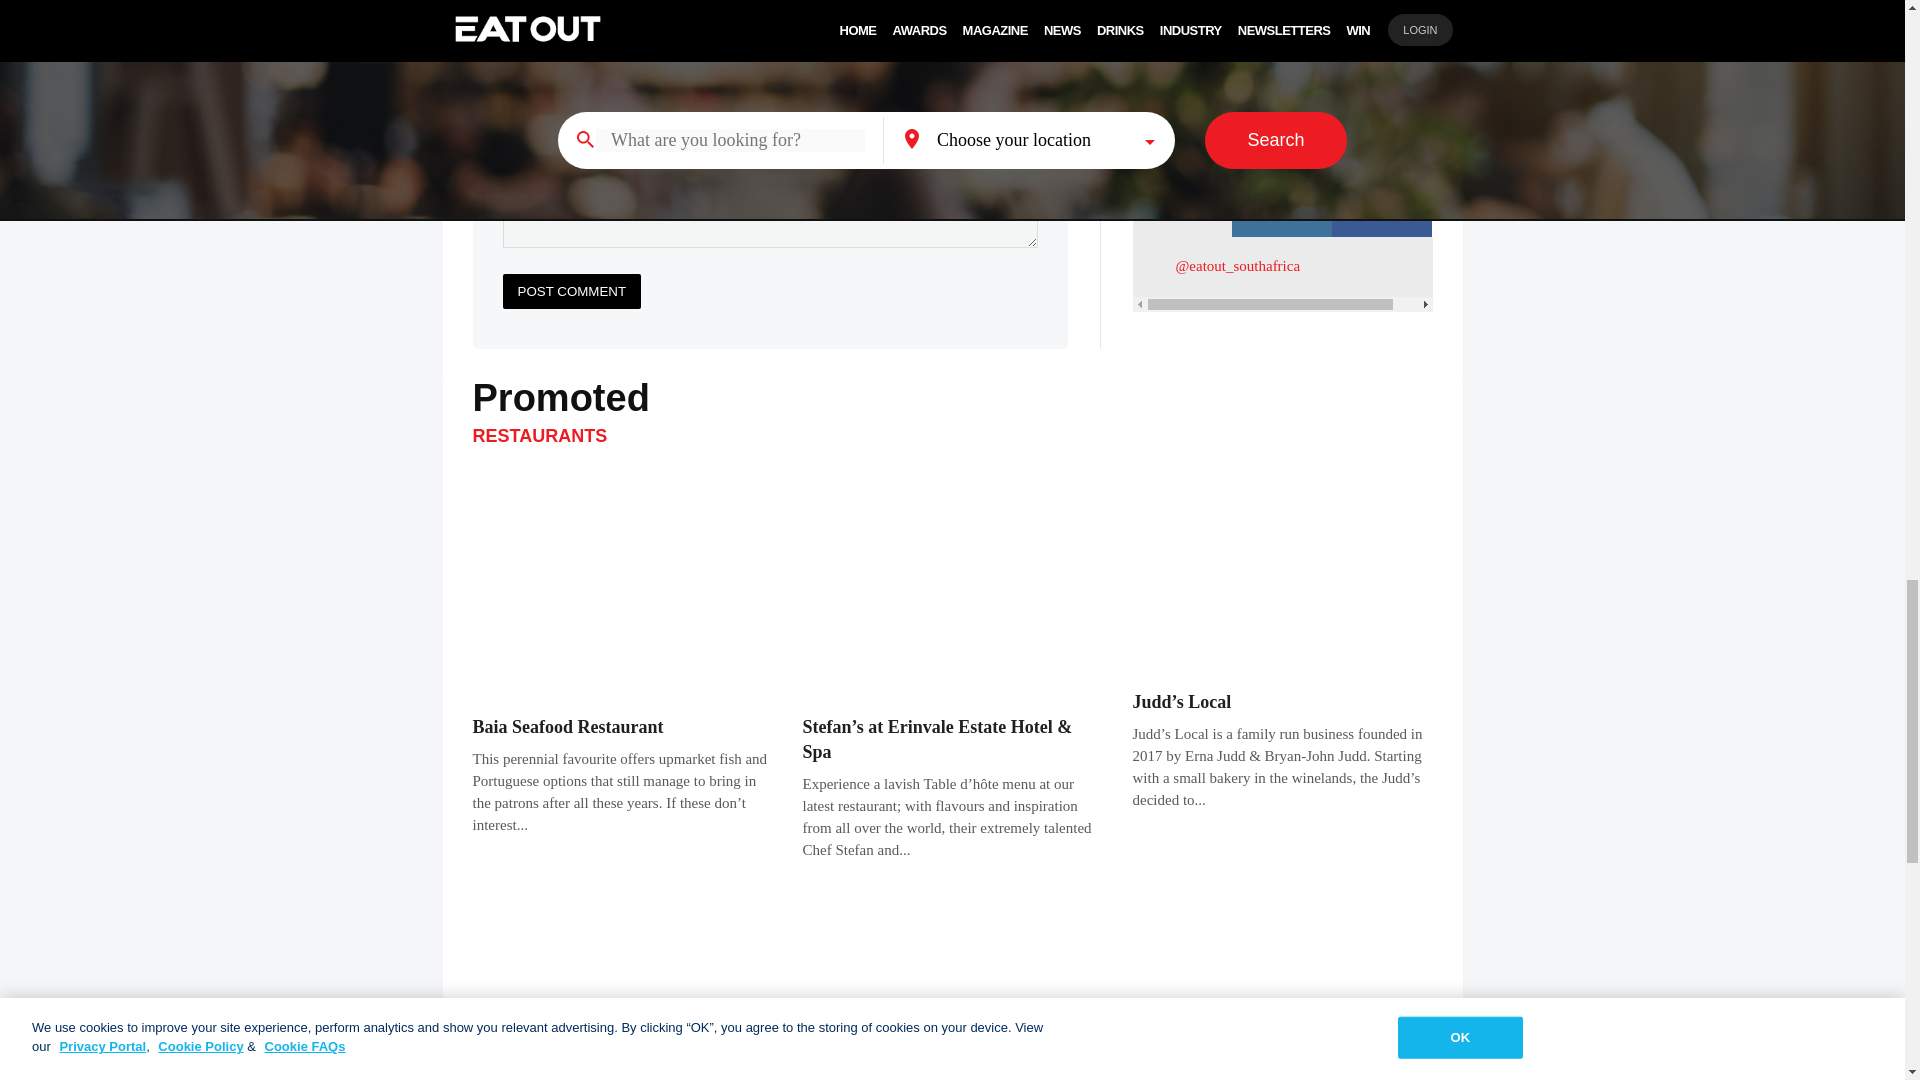  What do you see at coordinates (1282, 71) in the screenshot?
I see `3rd party ad content` at bounding box center [1282, 71].